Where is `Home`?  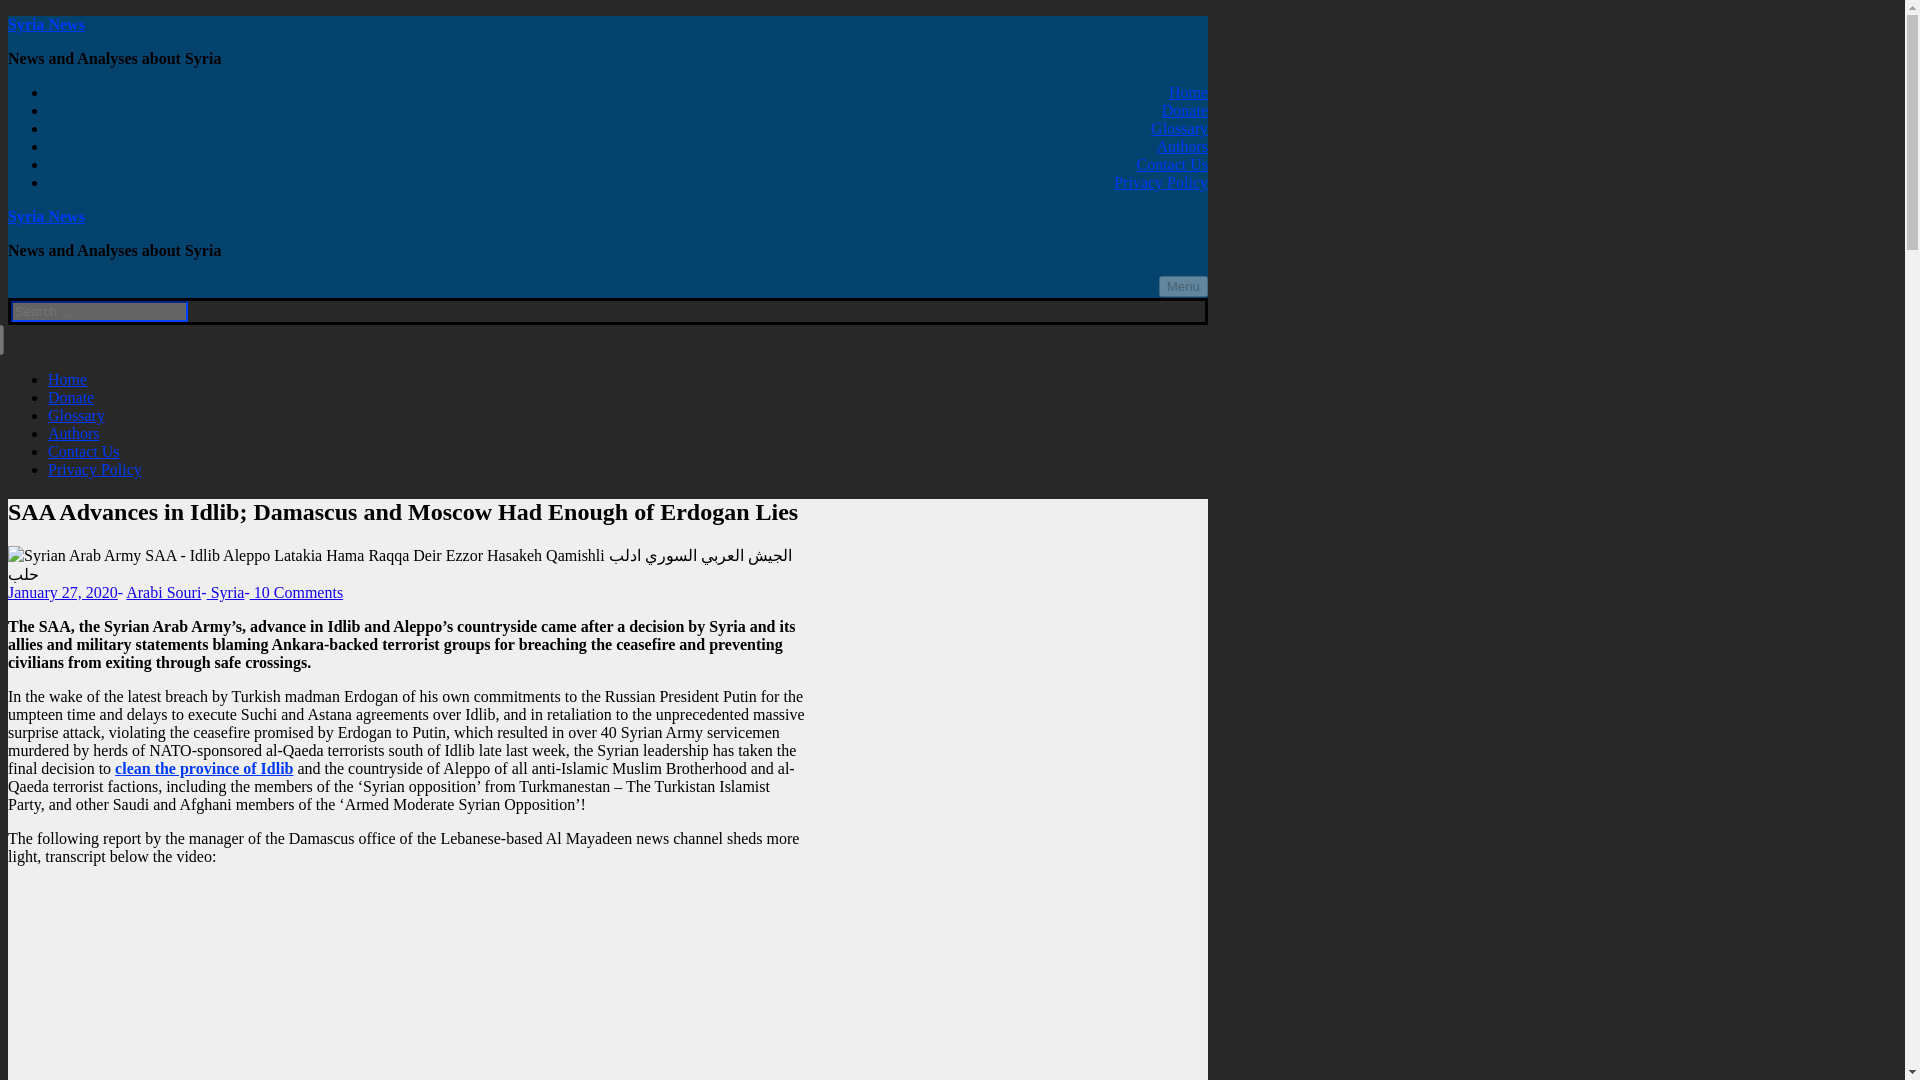 Home is located at coordinates (67, 379).